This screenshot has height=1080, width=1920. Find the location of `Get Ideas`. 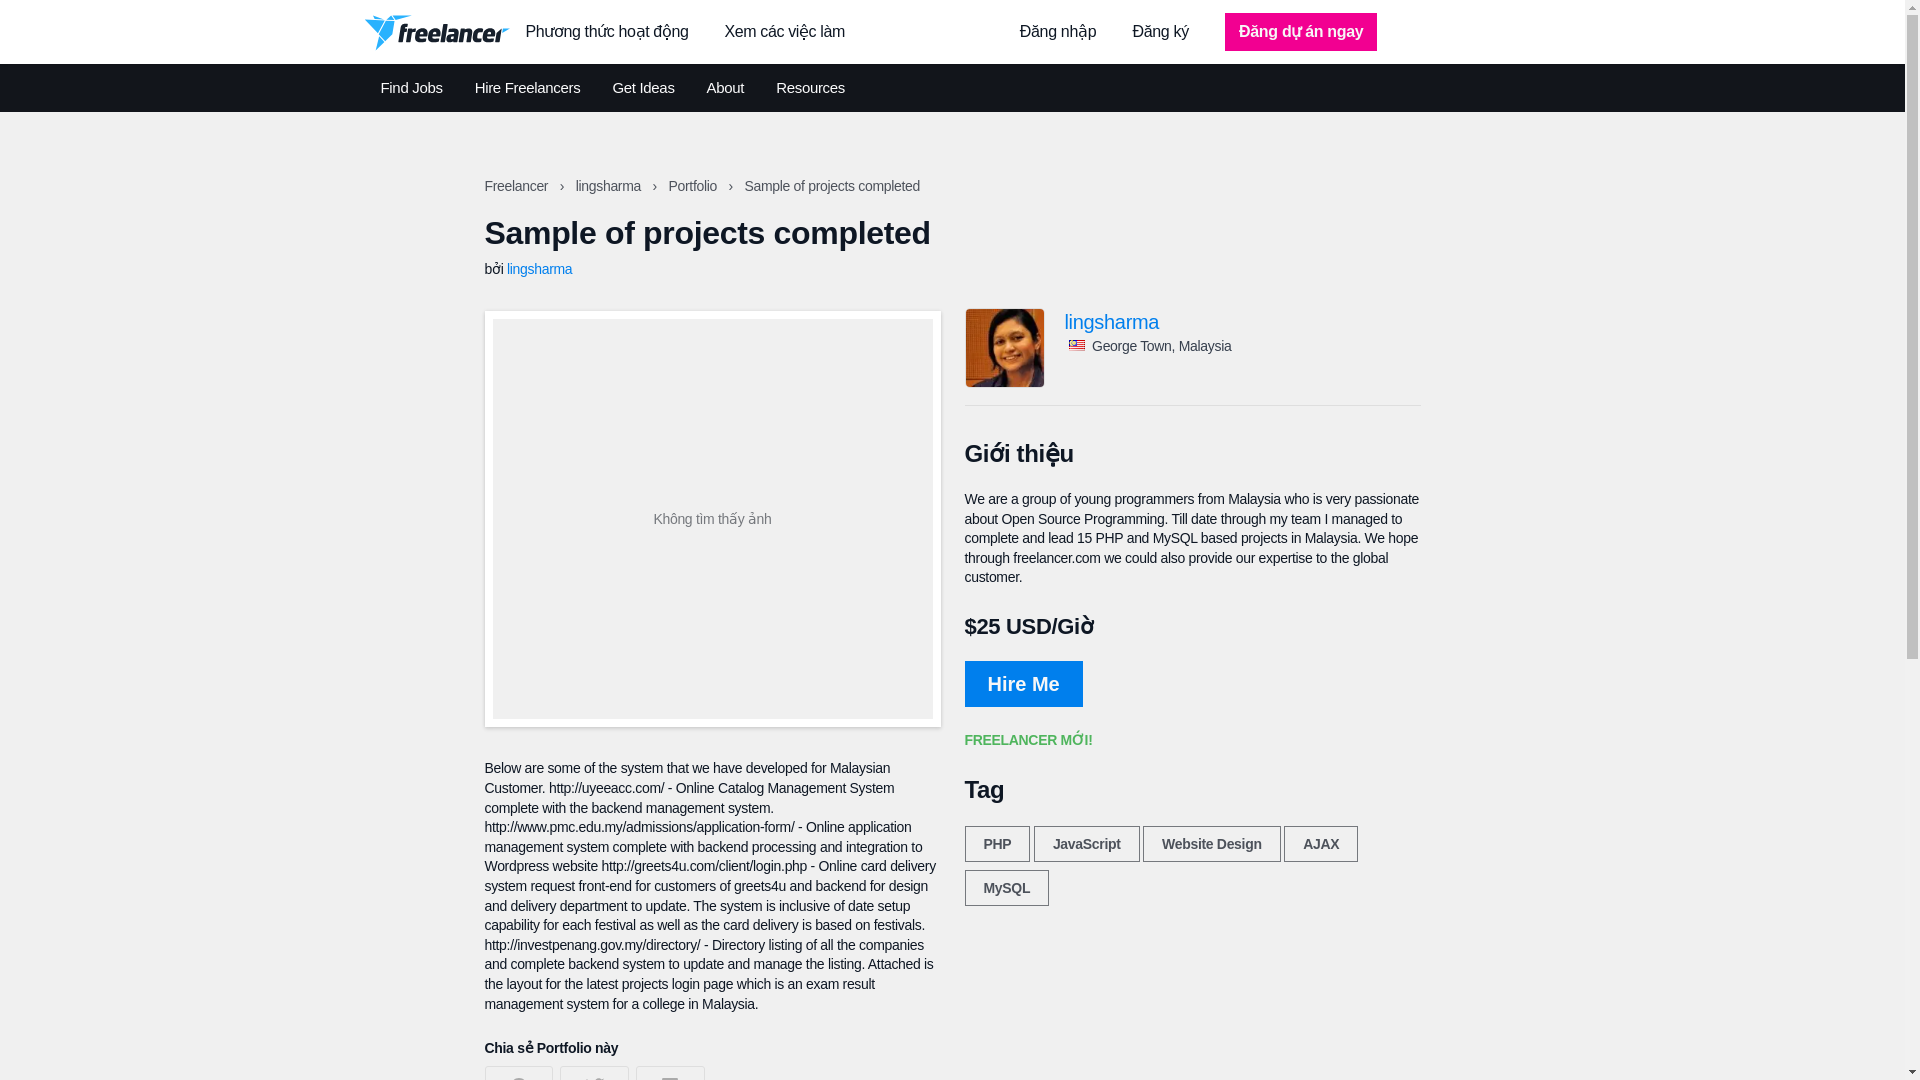

Get Ideas is located at coordinates (642, 88).